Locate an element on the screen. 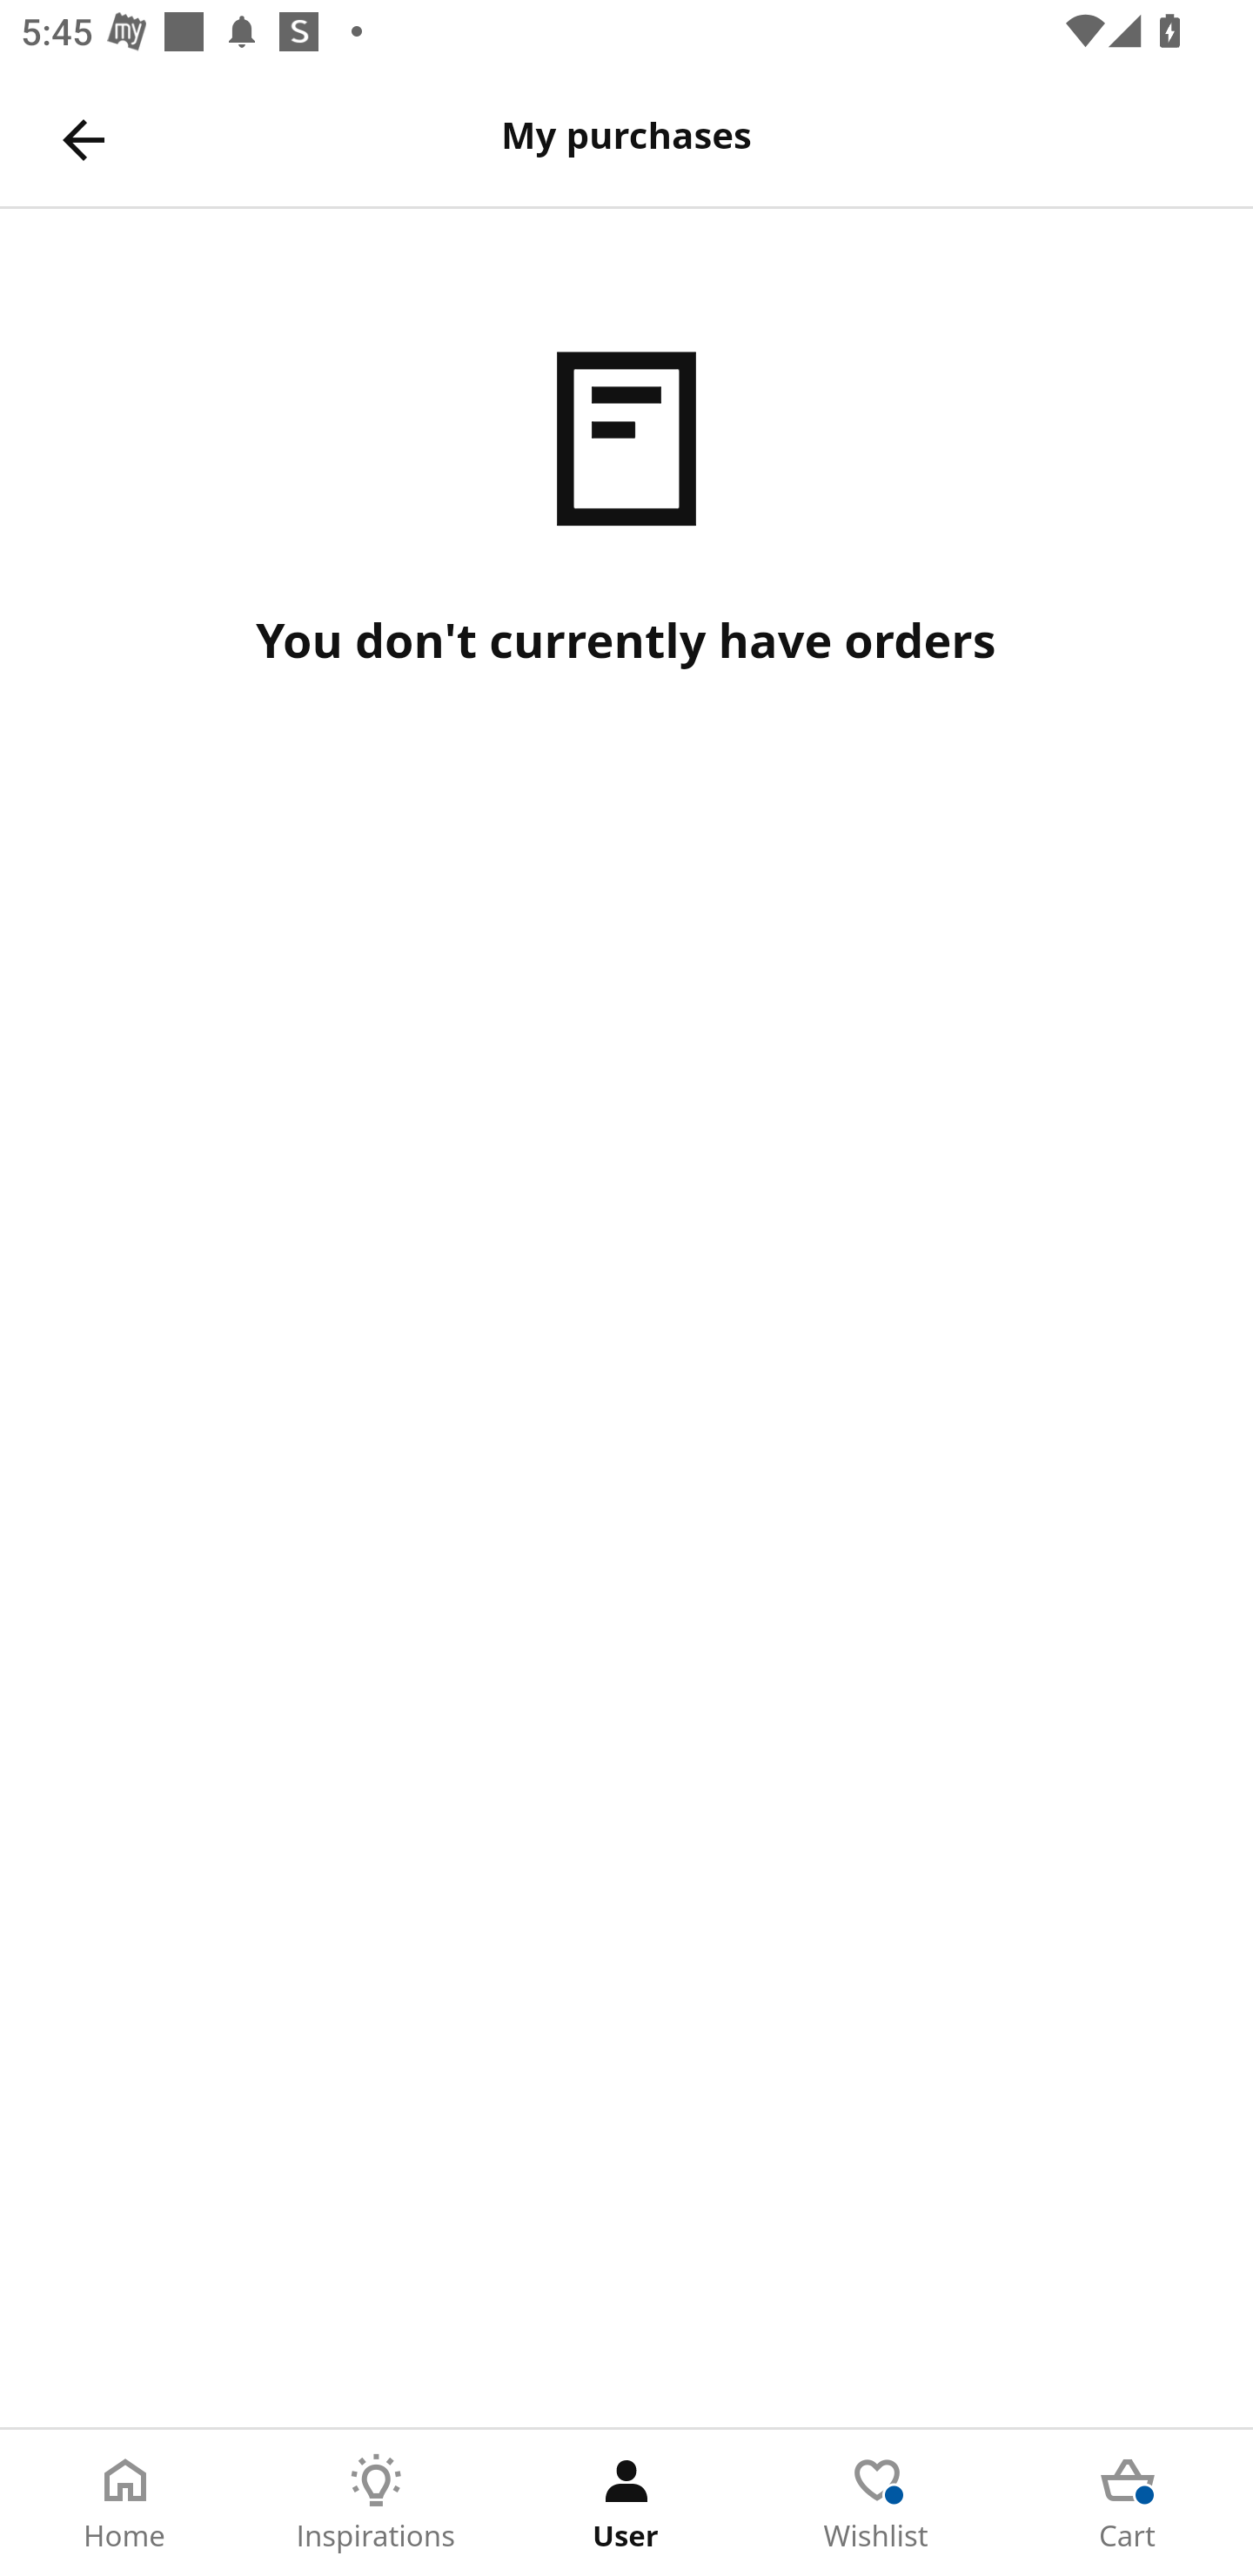 Image resolution: width=1253 pixels, height=2576 pixels. Home
Tab 1 of 5 is located at coordinates (125, 2503).